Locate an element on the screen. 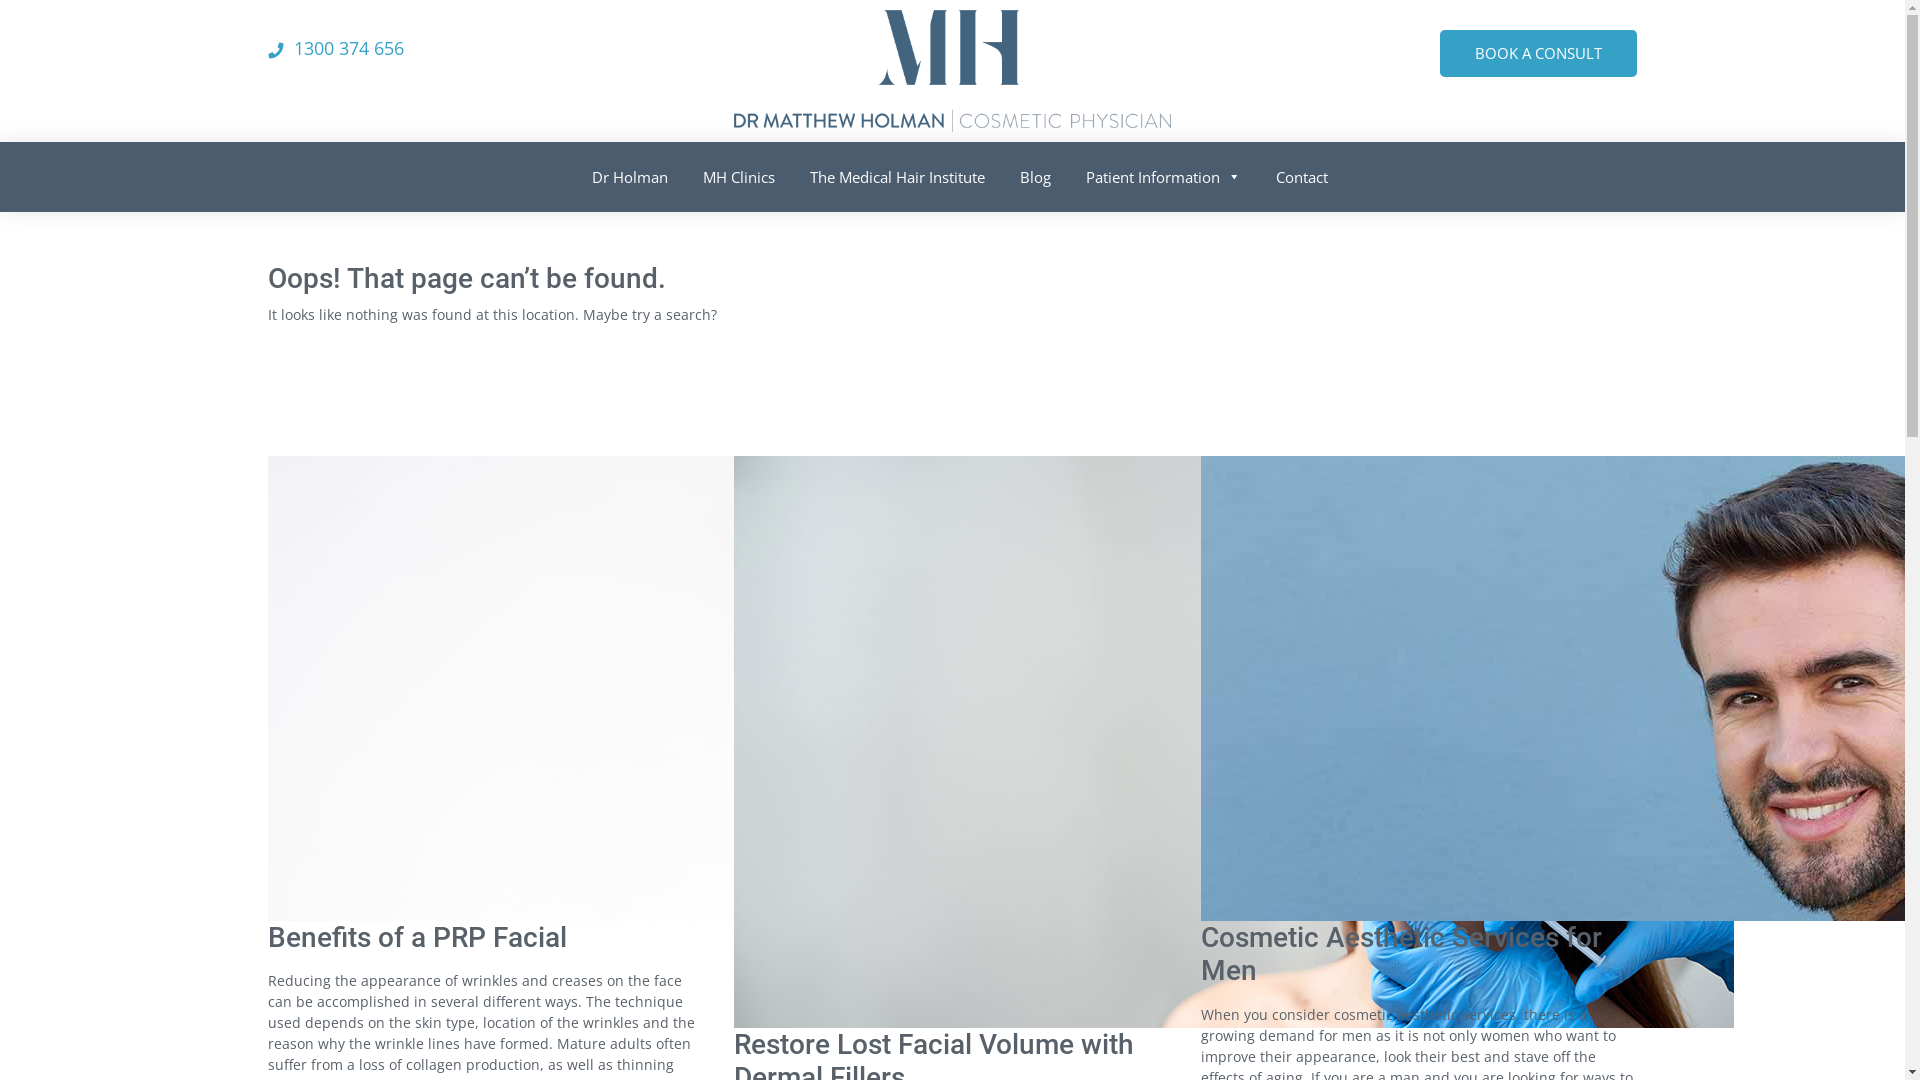  Contact is located at coordinates (1294, 172).